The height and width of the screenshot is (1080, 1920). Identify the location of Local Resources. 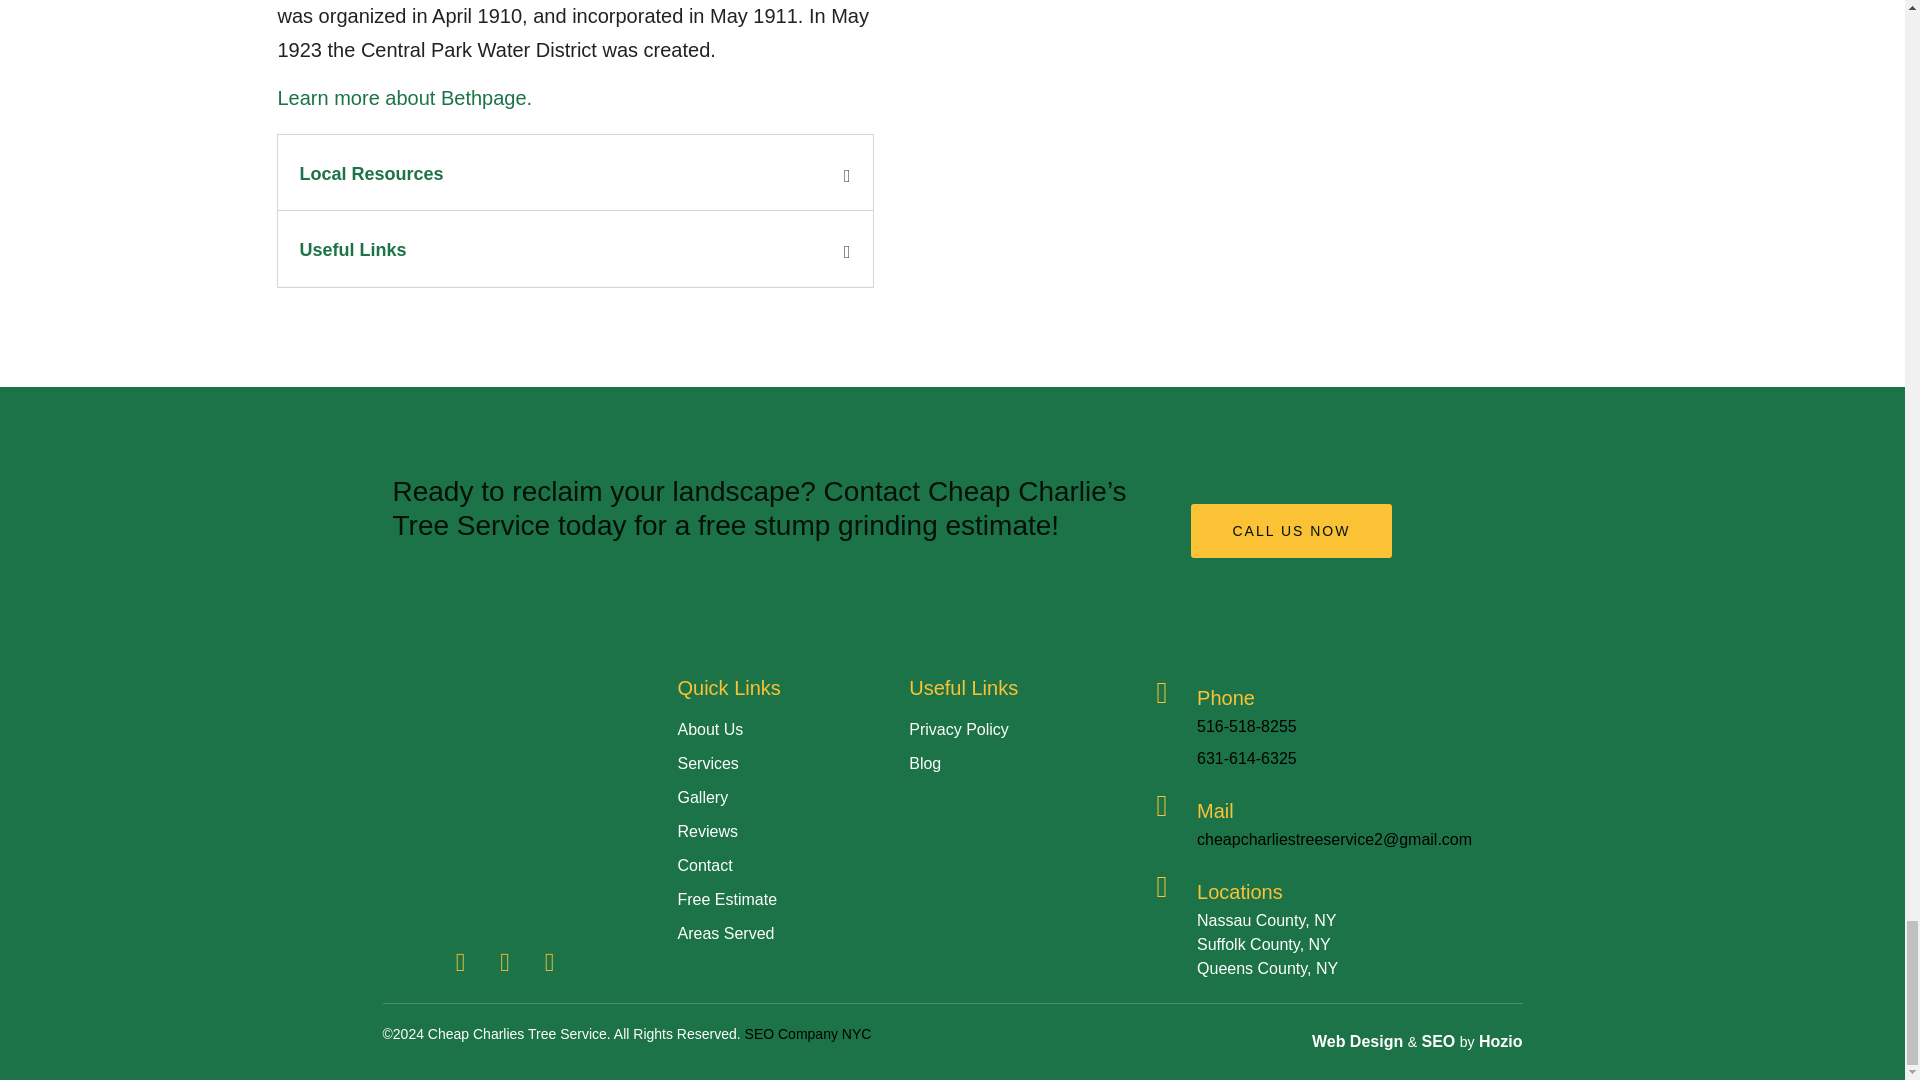
(371, 174).